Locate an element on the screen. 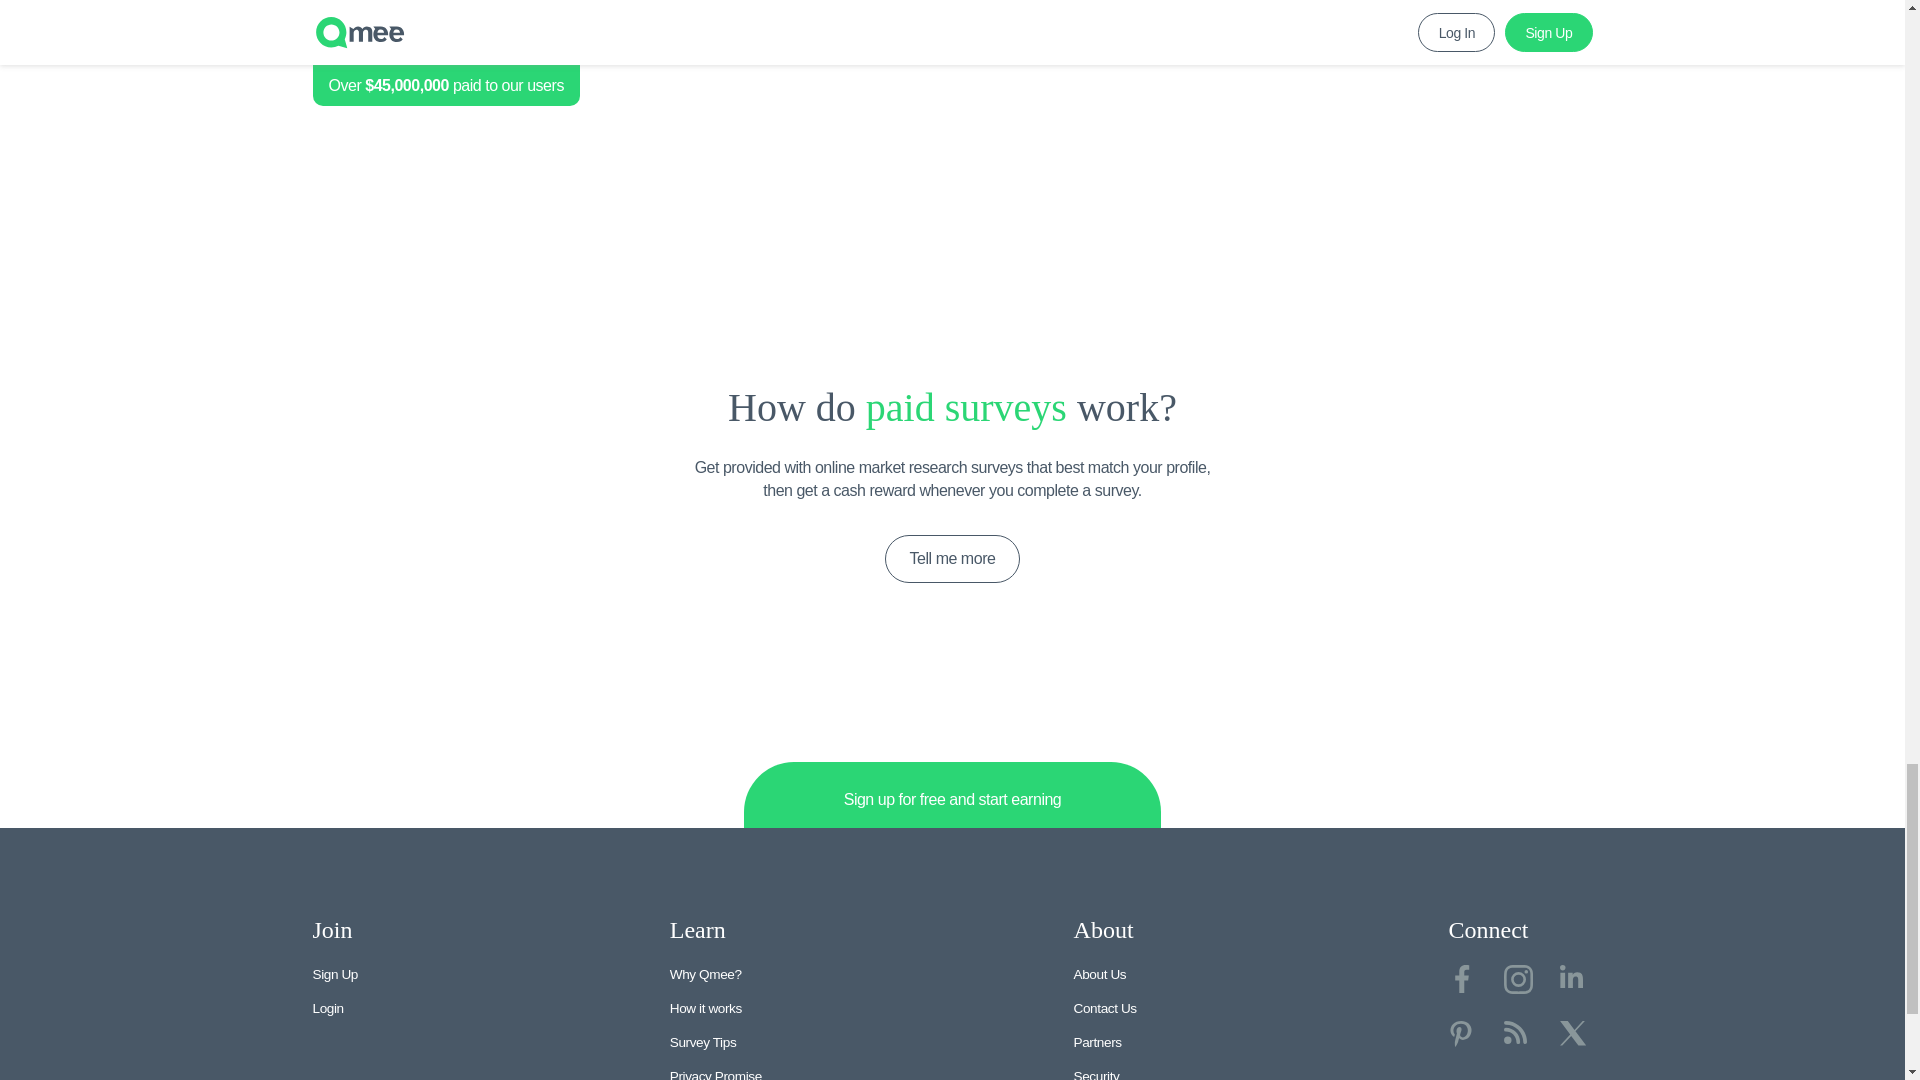 The width and height of the screenshot is (1920, 1080). Contact Us is located at coordinates (1104, 1008).